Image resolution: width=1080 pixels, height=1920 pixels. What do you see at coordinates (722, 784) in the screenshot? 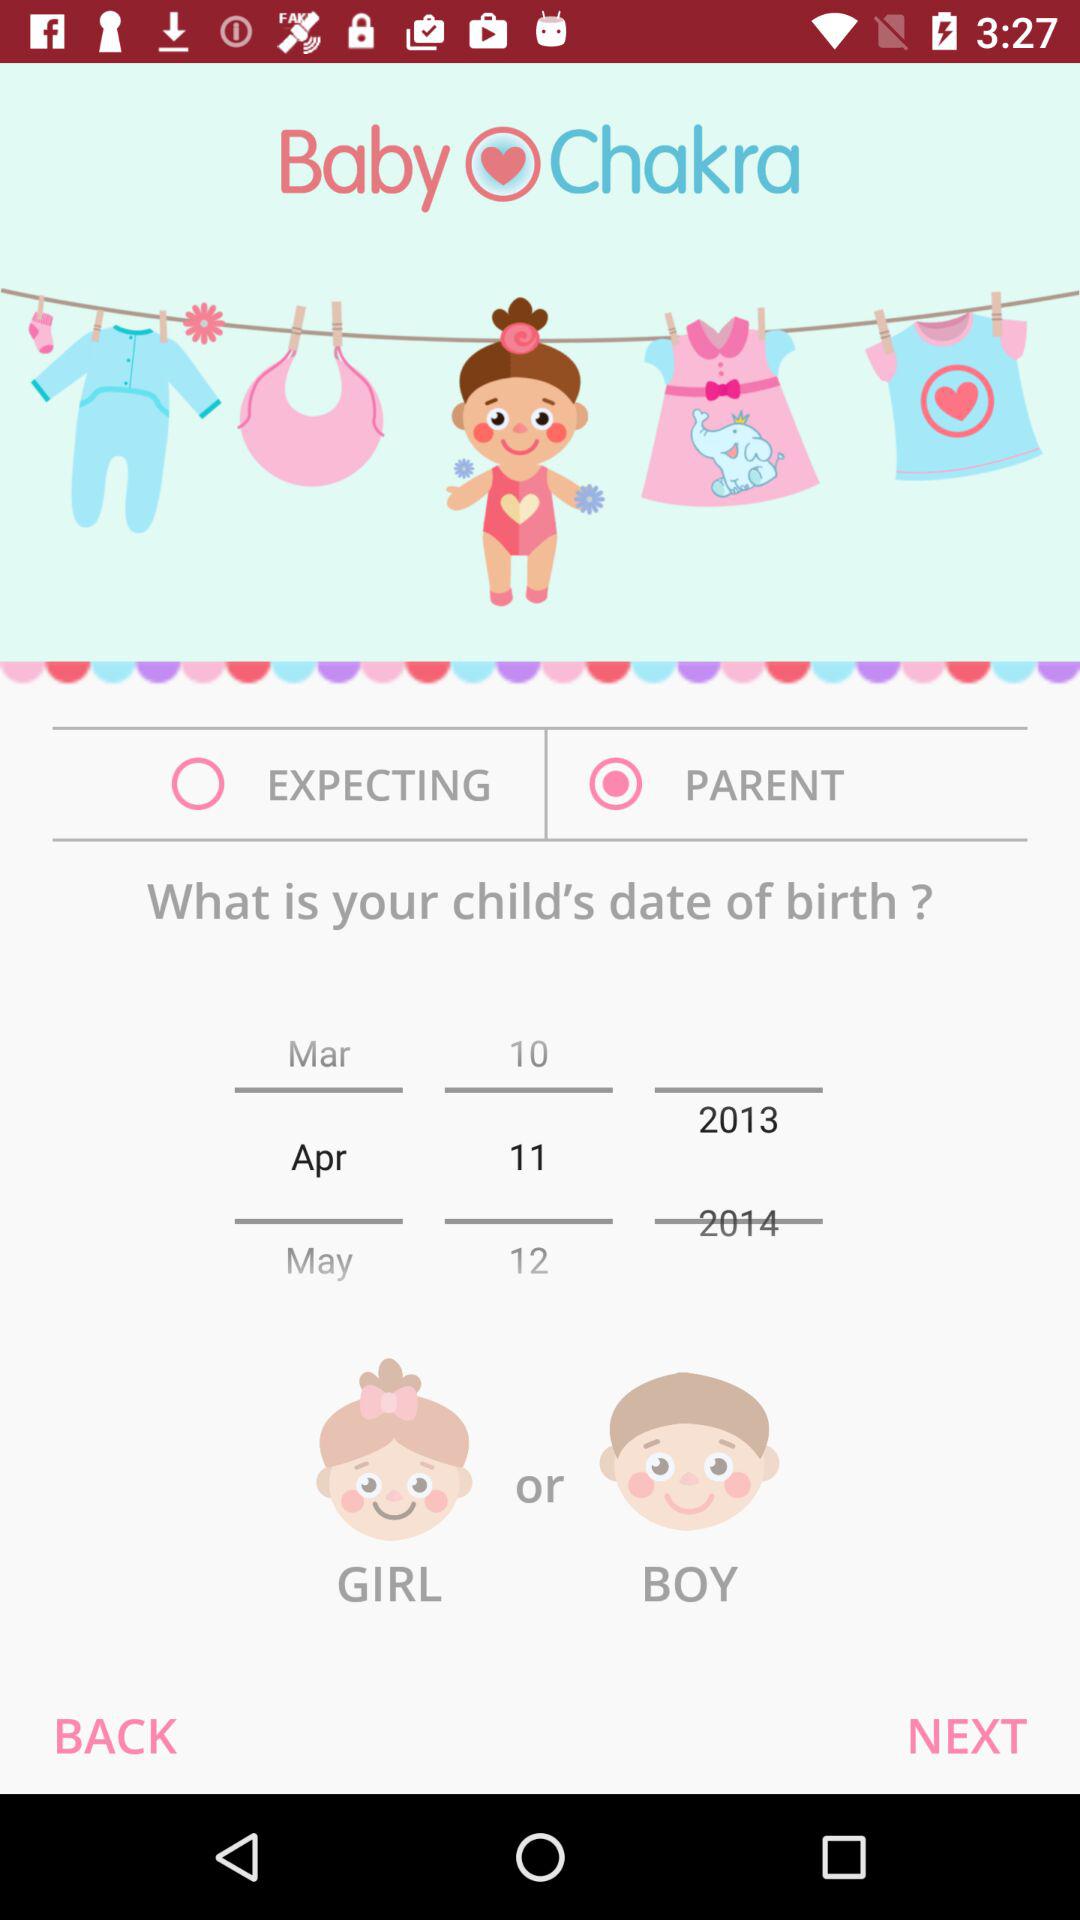
I see `select parent` at bounding box center [722, 784].